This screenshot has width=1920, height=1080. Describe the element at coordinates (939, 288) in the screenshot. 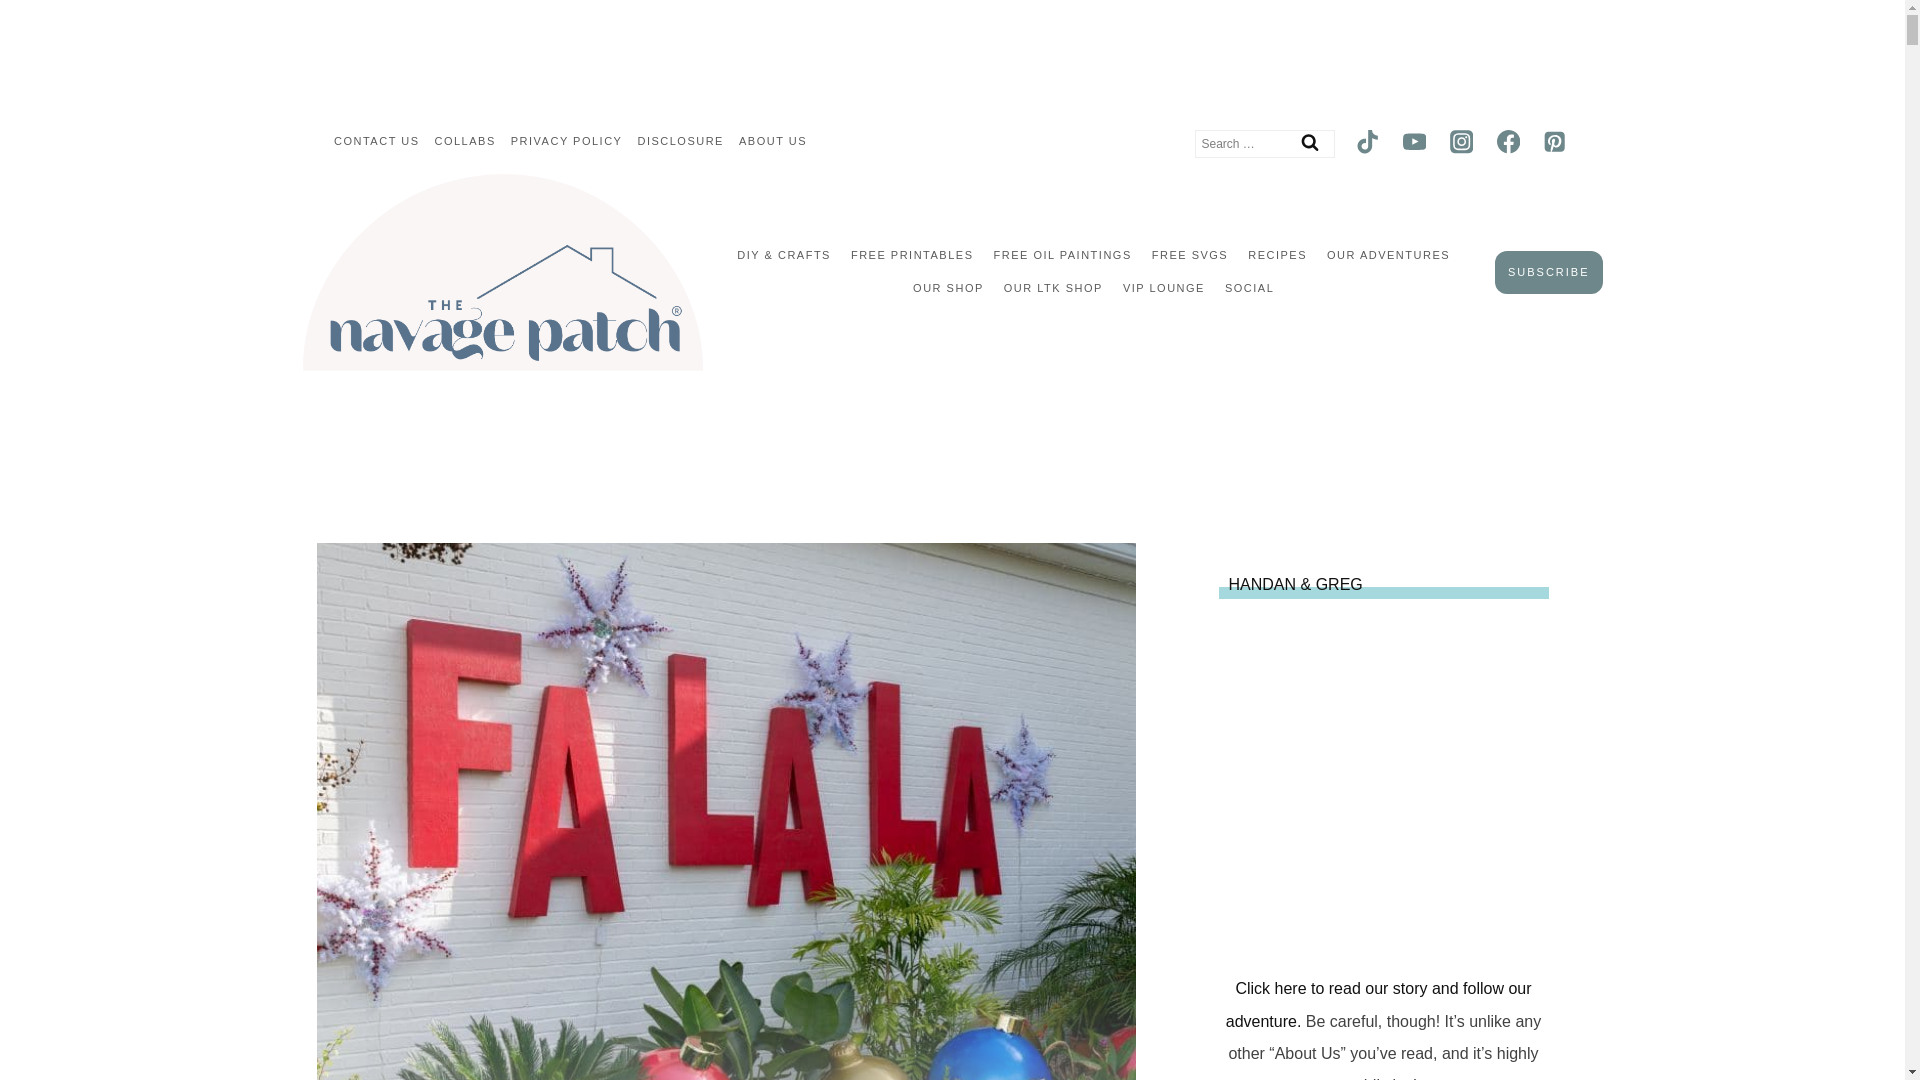

I see `OUR SHOP` at that location.